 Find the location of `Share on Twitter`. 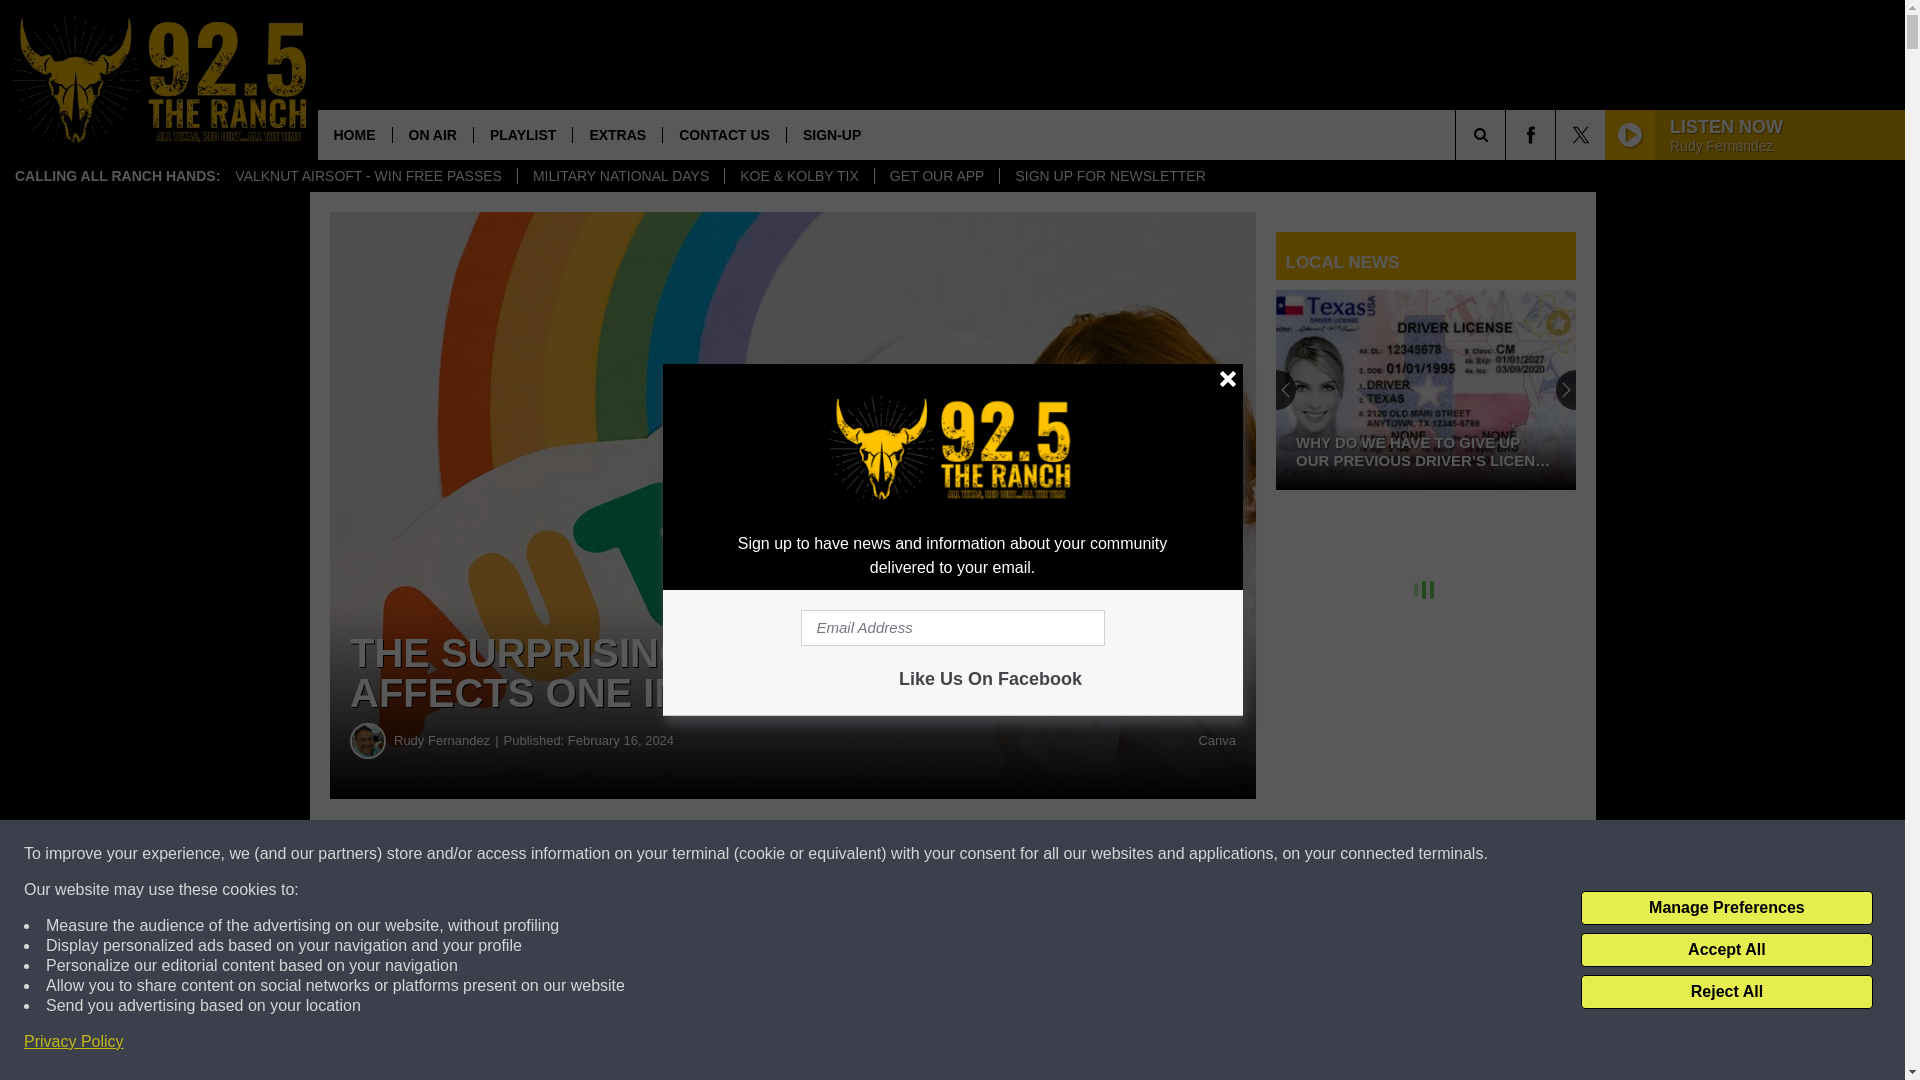

Share on Twitter is located at coordinates (978, 854).